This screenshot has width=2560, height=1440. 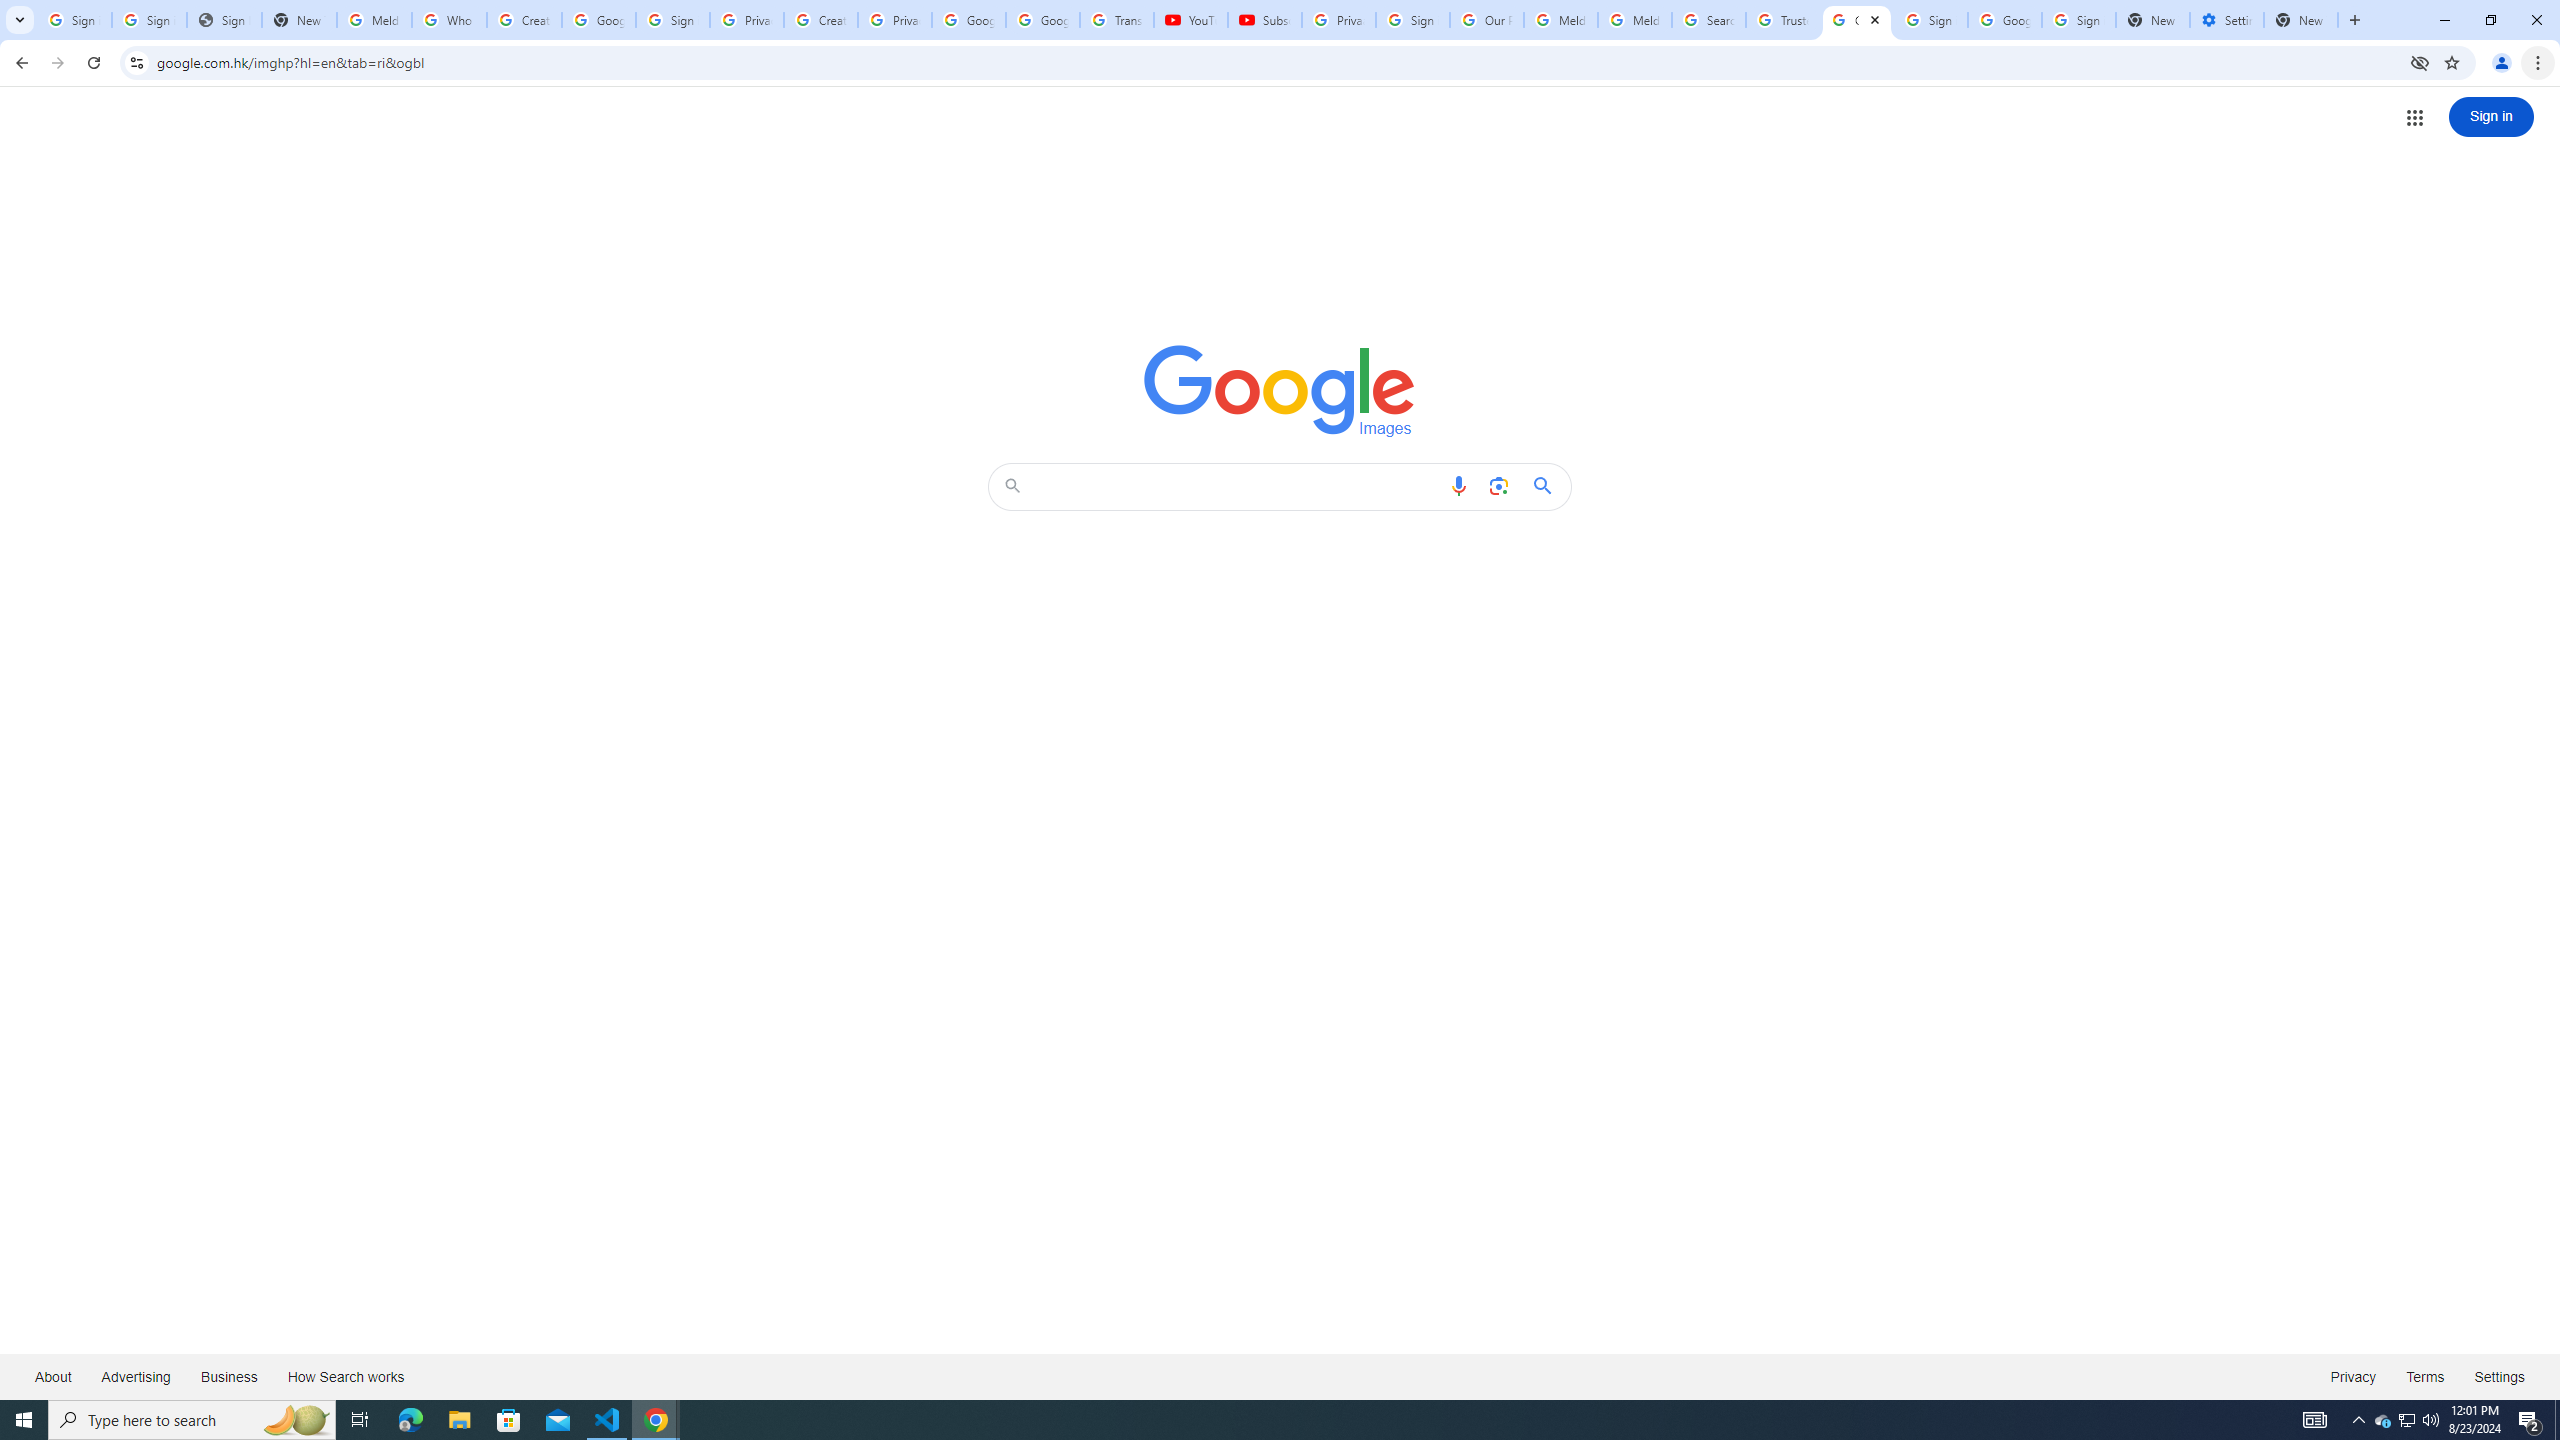 I want to click on Google Cybersecurity Innovations - Google Safety Center, so click(x=2004, y=20).